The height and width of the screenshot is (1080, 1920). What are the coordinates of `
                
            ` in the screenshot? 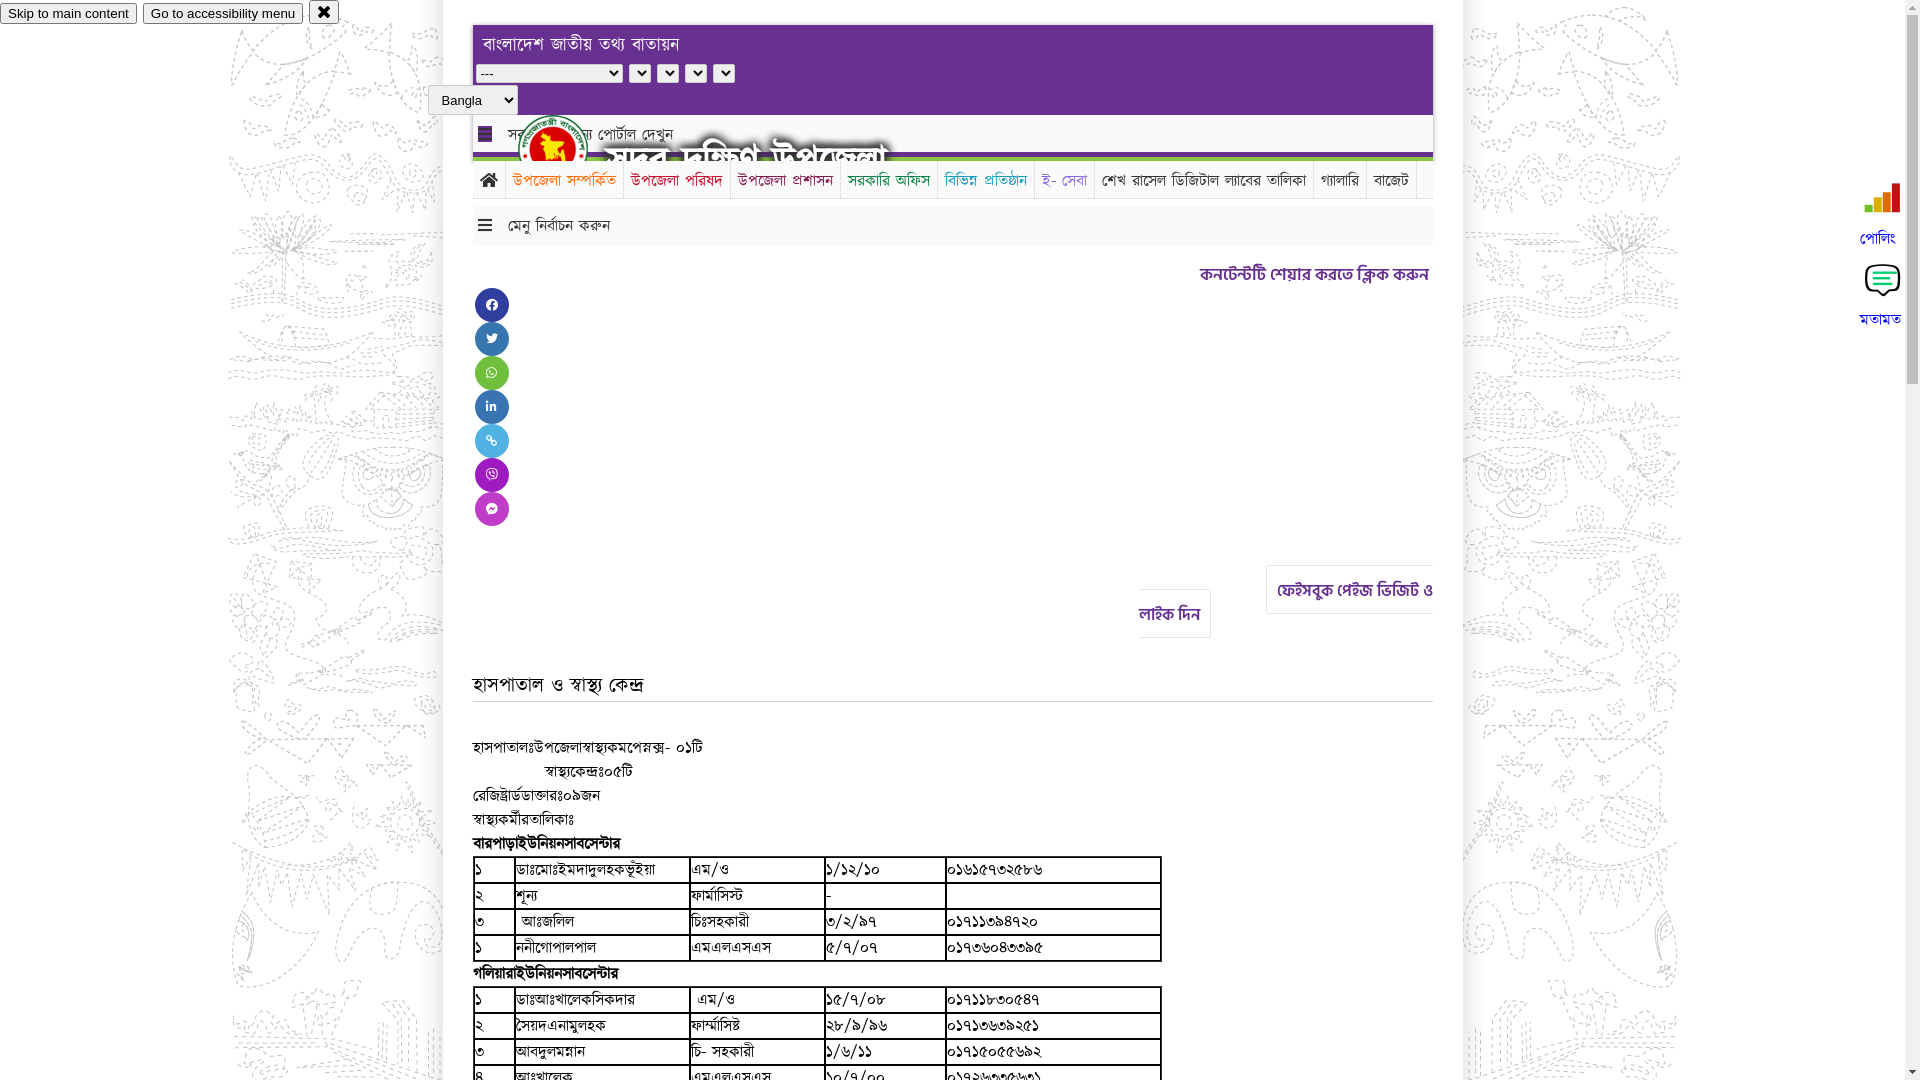 It's located at (570, 149).